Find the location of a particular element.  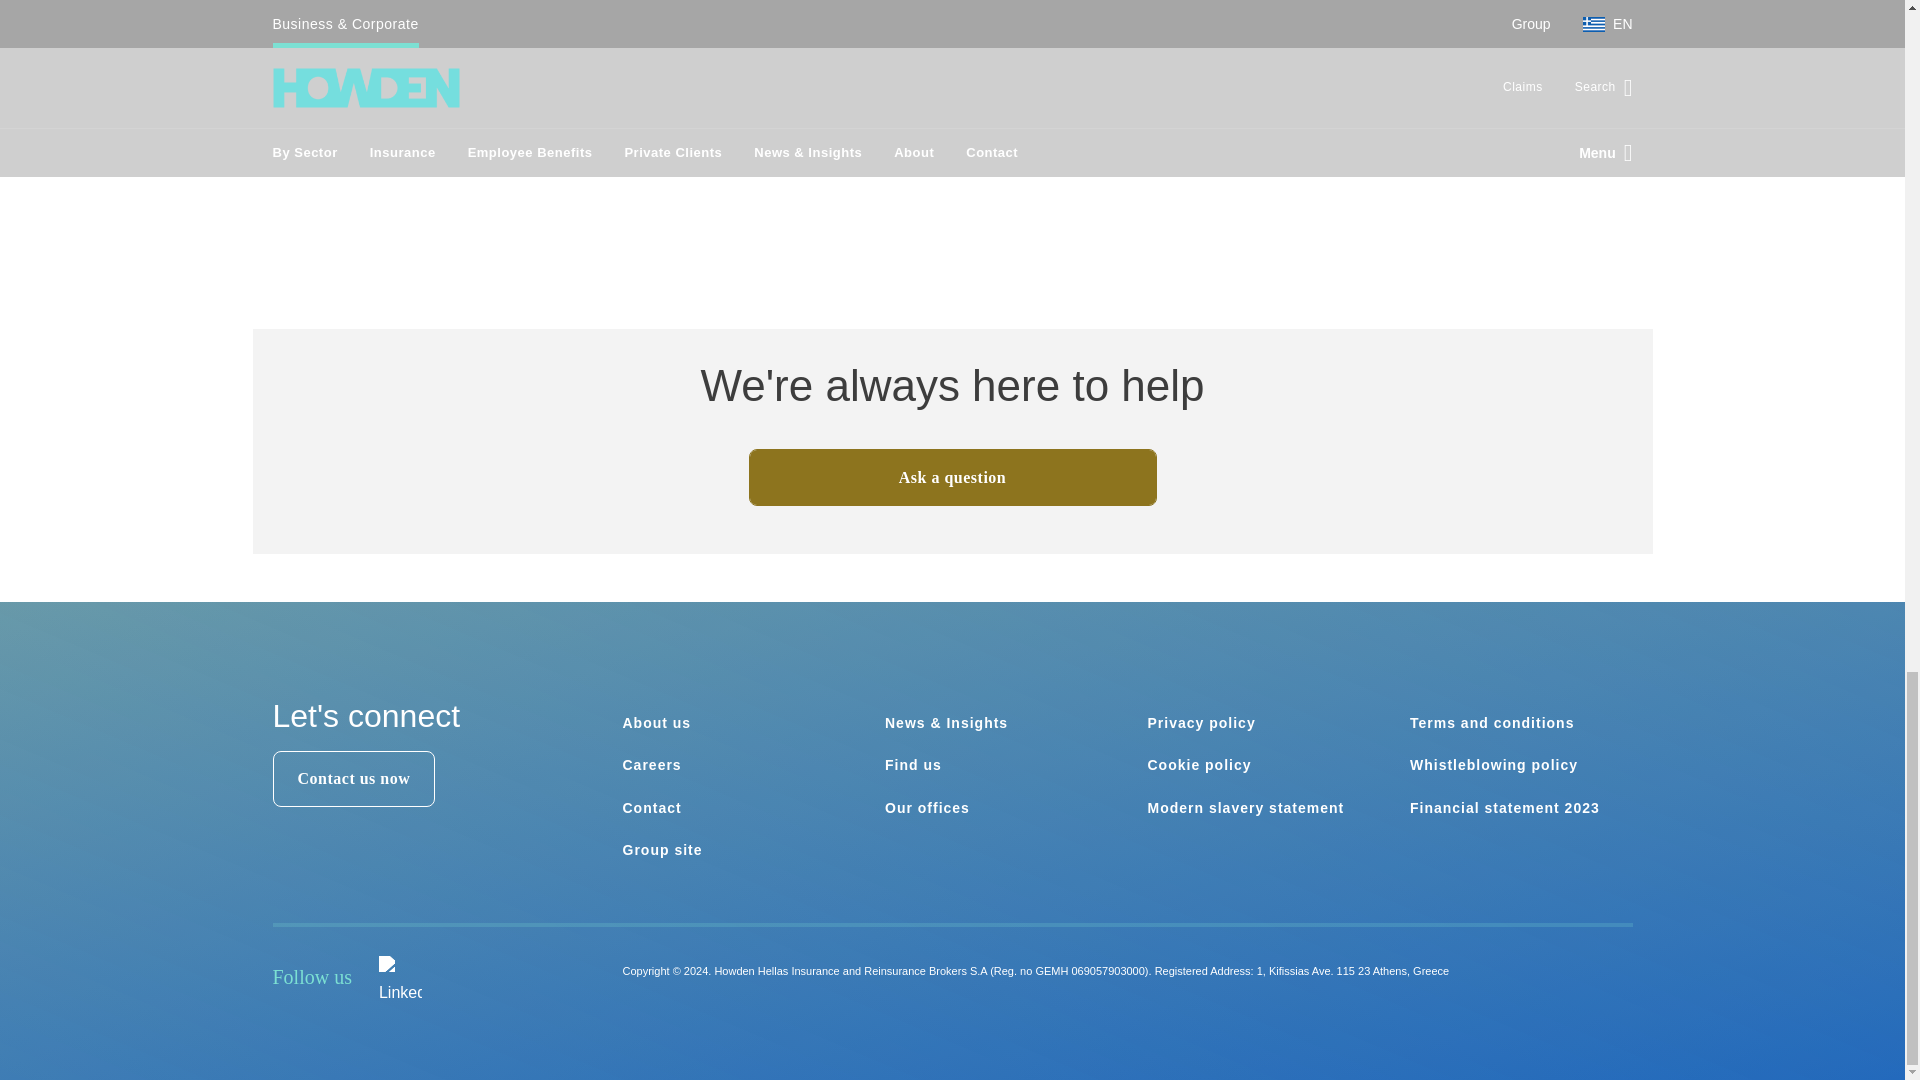

Cookie policy is located at coordinates (1200, 765).